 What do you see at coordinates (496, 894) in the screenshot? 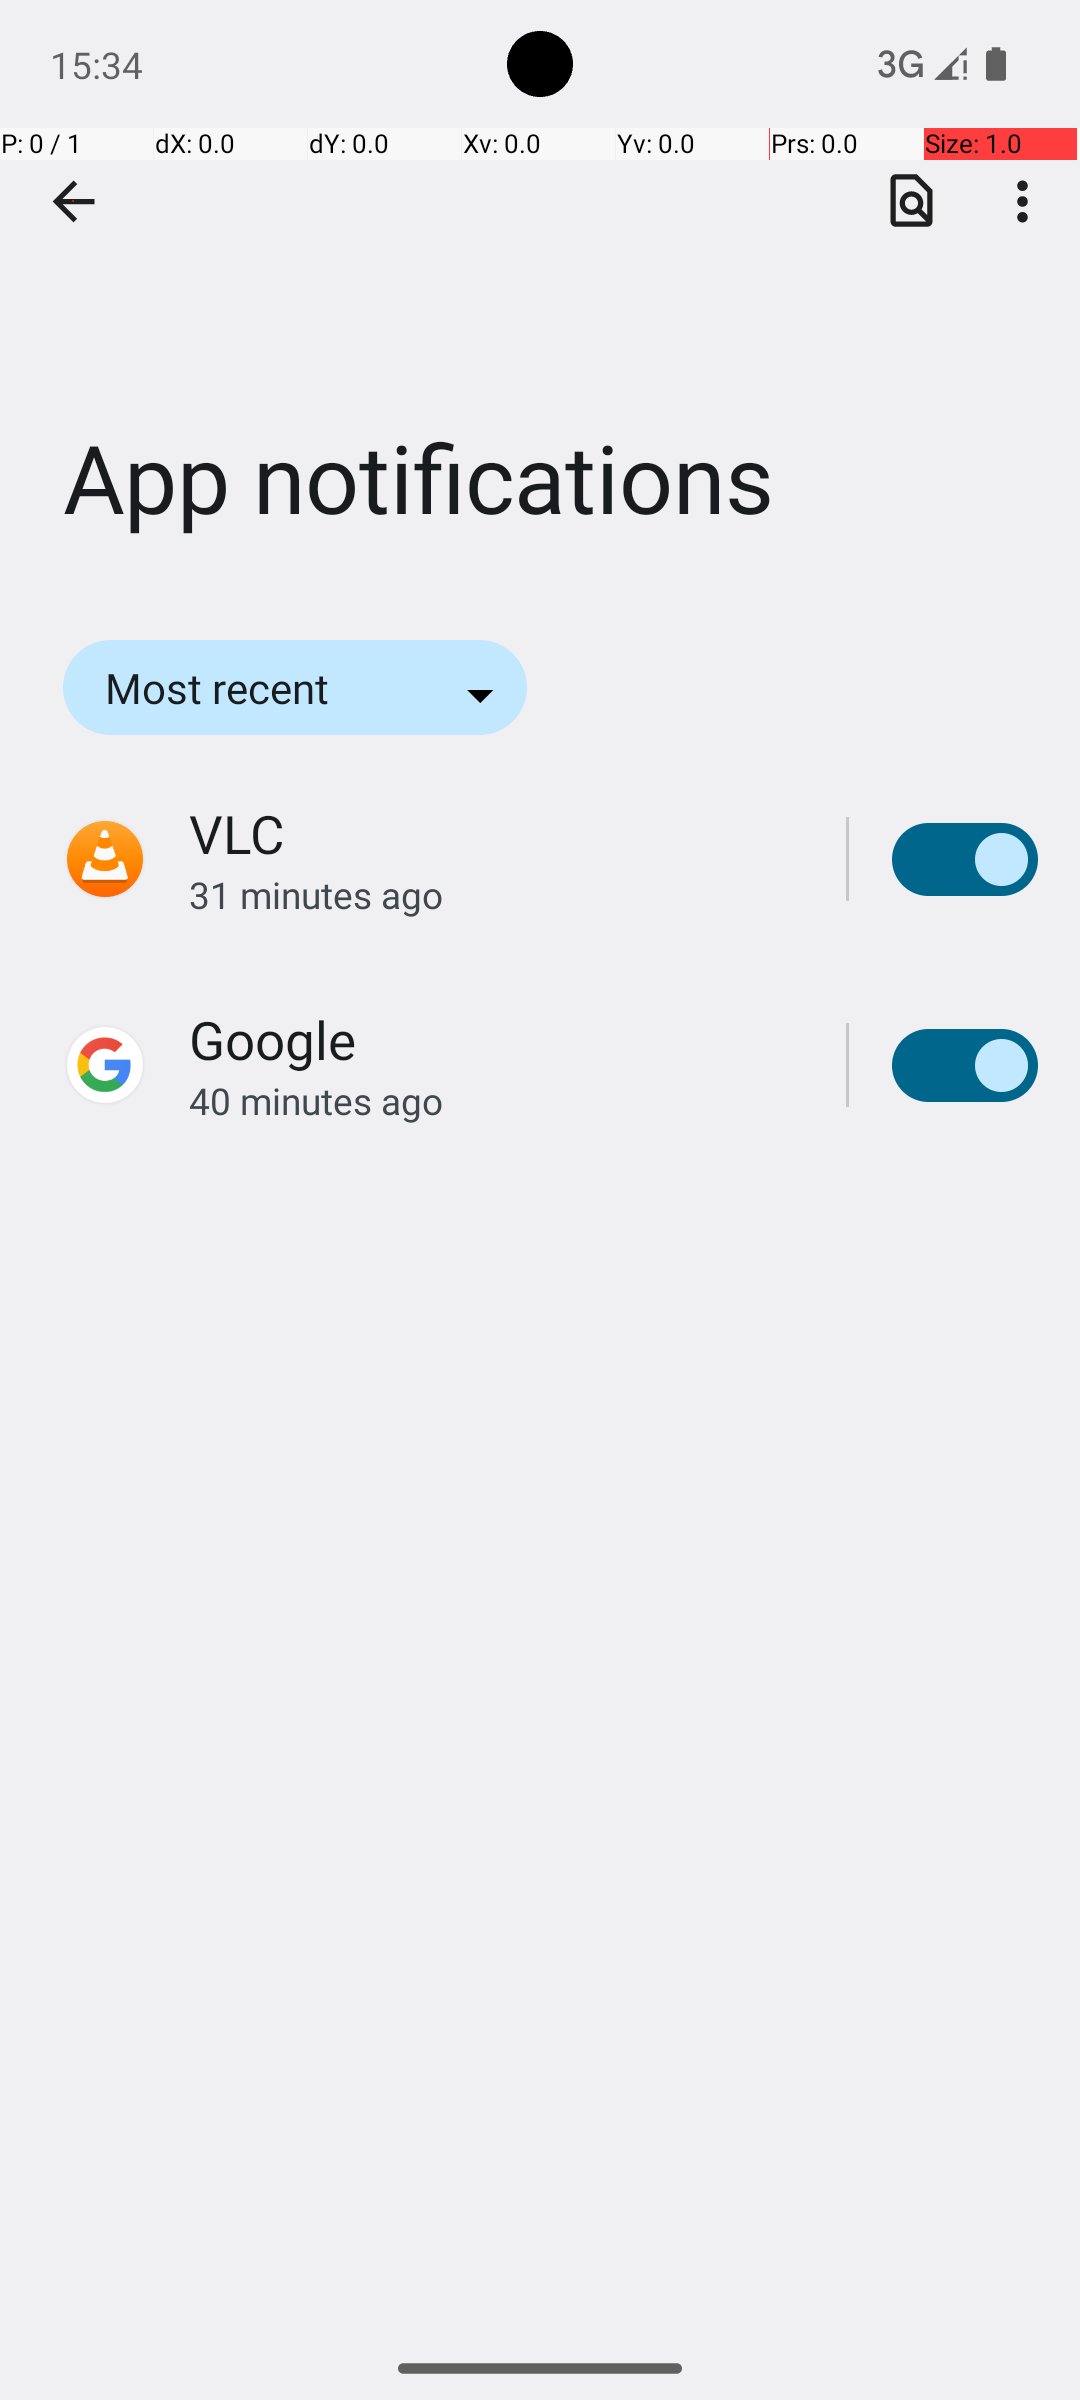
I see `31 minutes ago` at bounding box center [496, 894].